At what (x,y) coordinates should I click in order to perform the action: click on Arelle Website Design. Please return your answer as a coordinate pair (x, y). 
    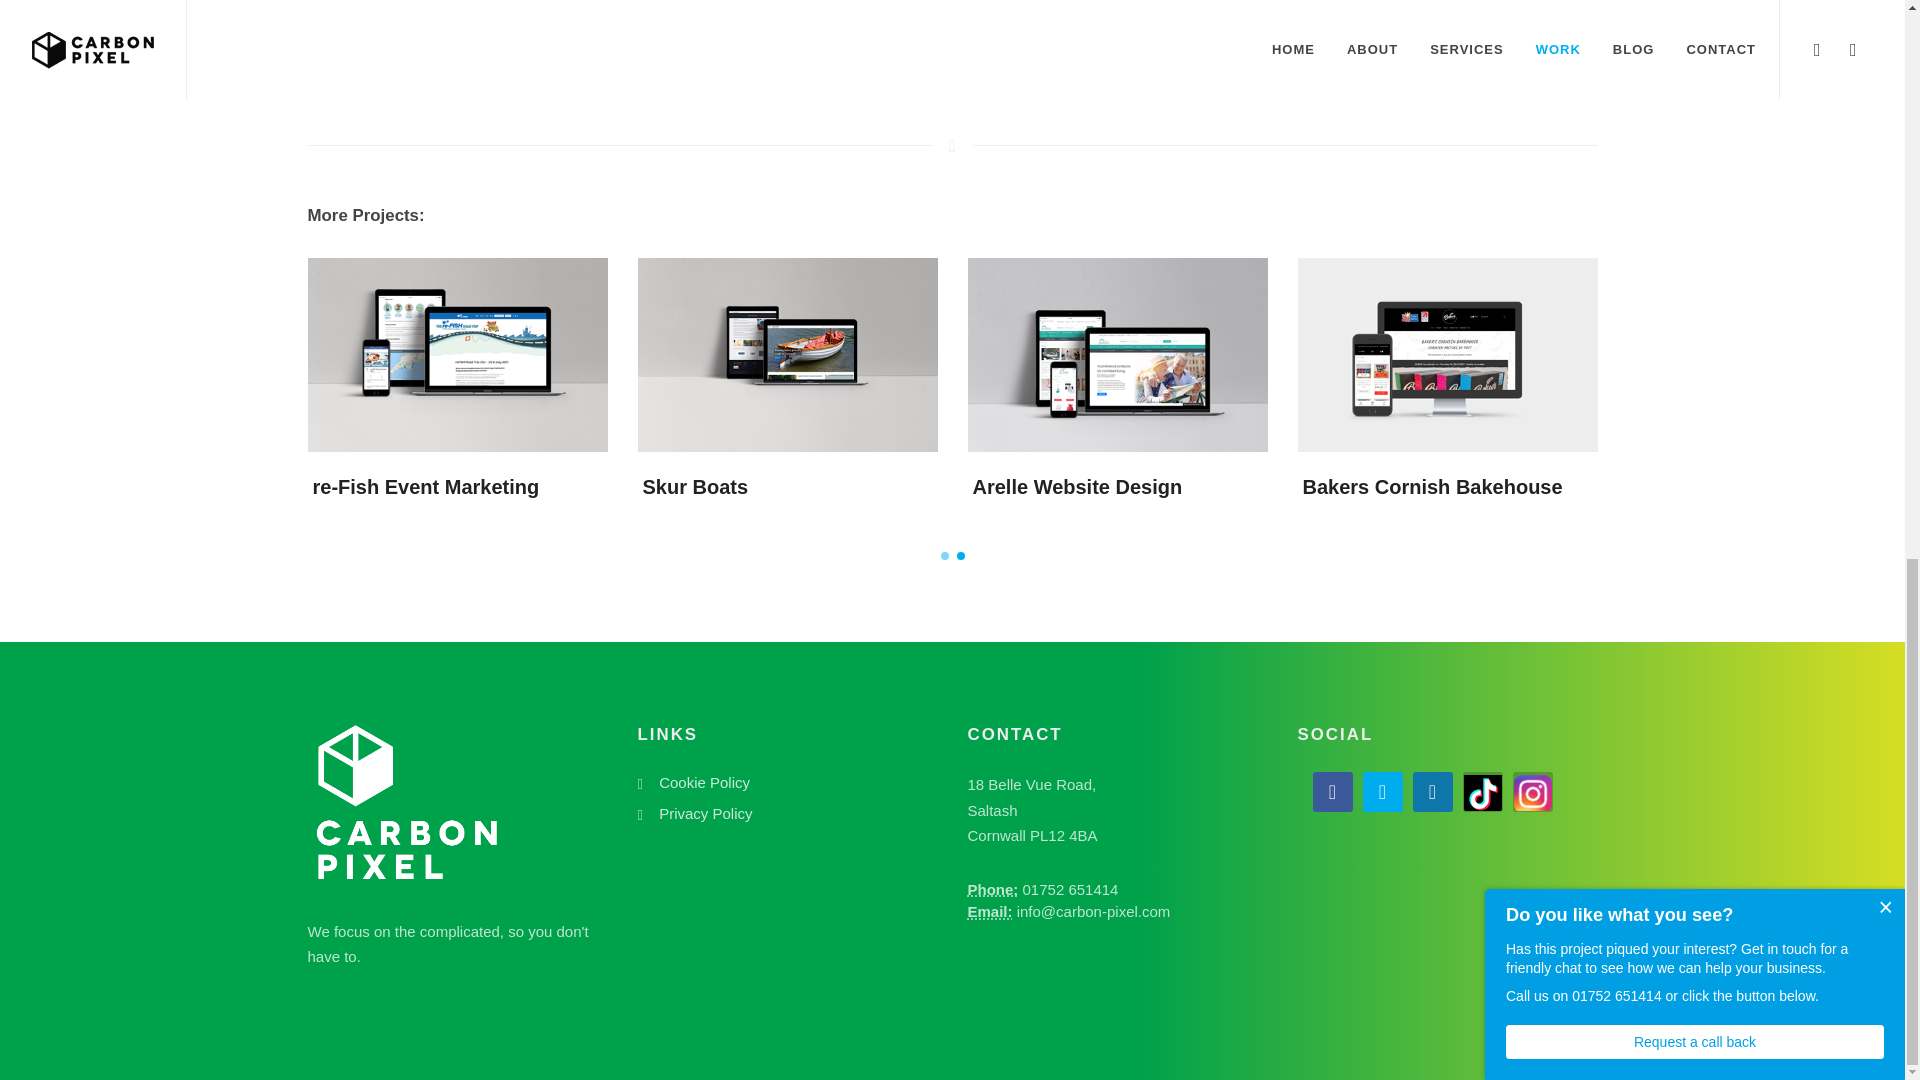
    Looking at the image, I should click on (1076, 486).